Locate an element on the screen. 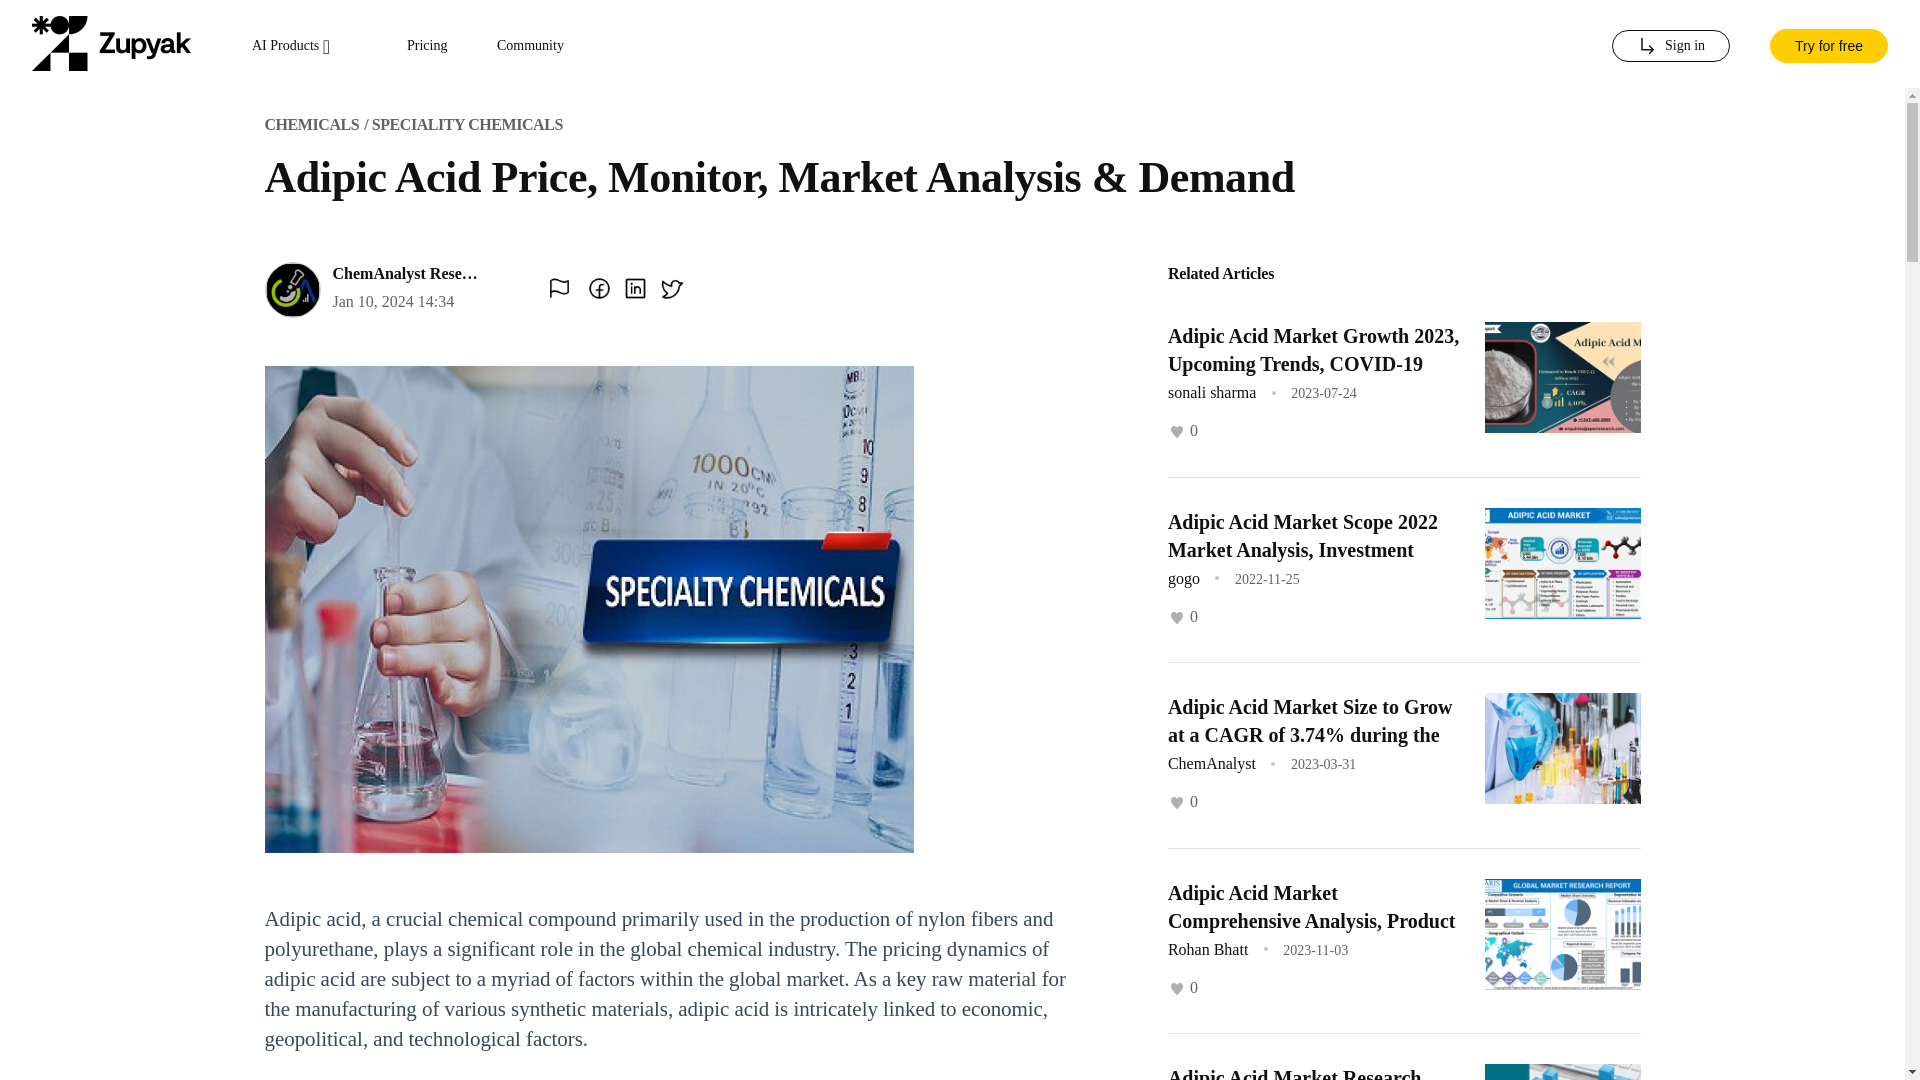 Image resolution: width=1920 pixels, height=1080 pixels. Adipic Acid Market Research Report is located at coordinates (1294, 1074).